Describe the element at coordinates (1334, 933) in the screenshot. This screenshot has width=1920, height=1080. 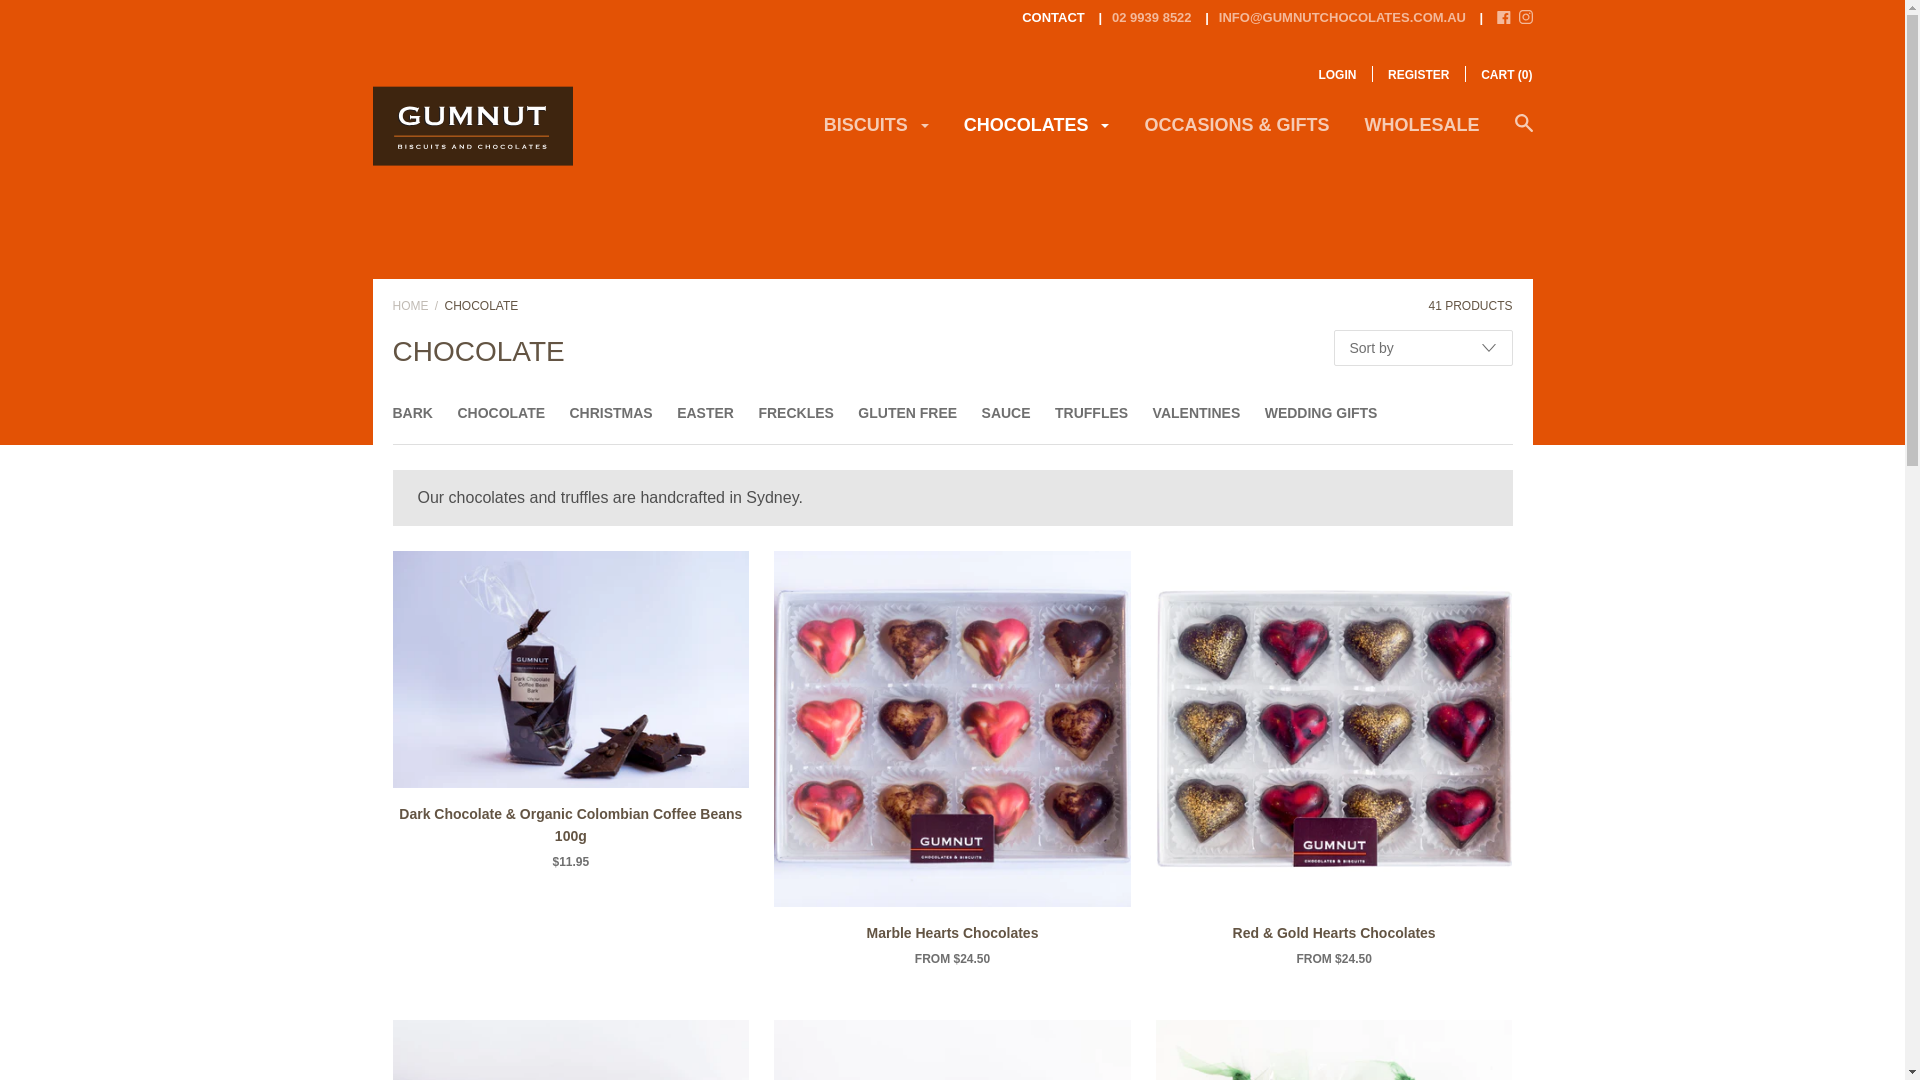
I see `Red & Gold Hearts Chocolates` at that location.